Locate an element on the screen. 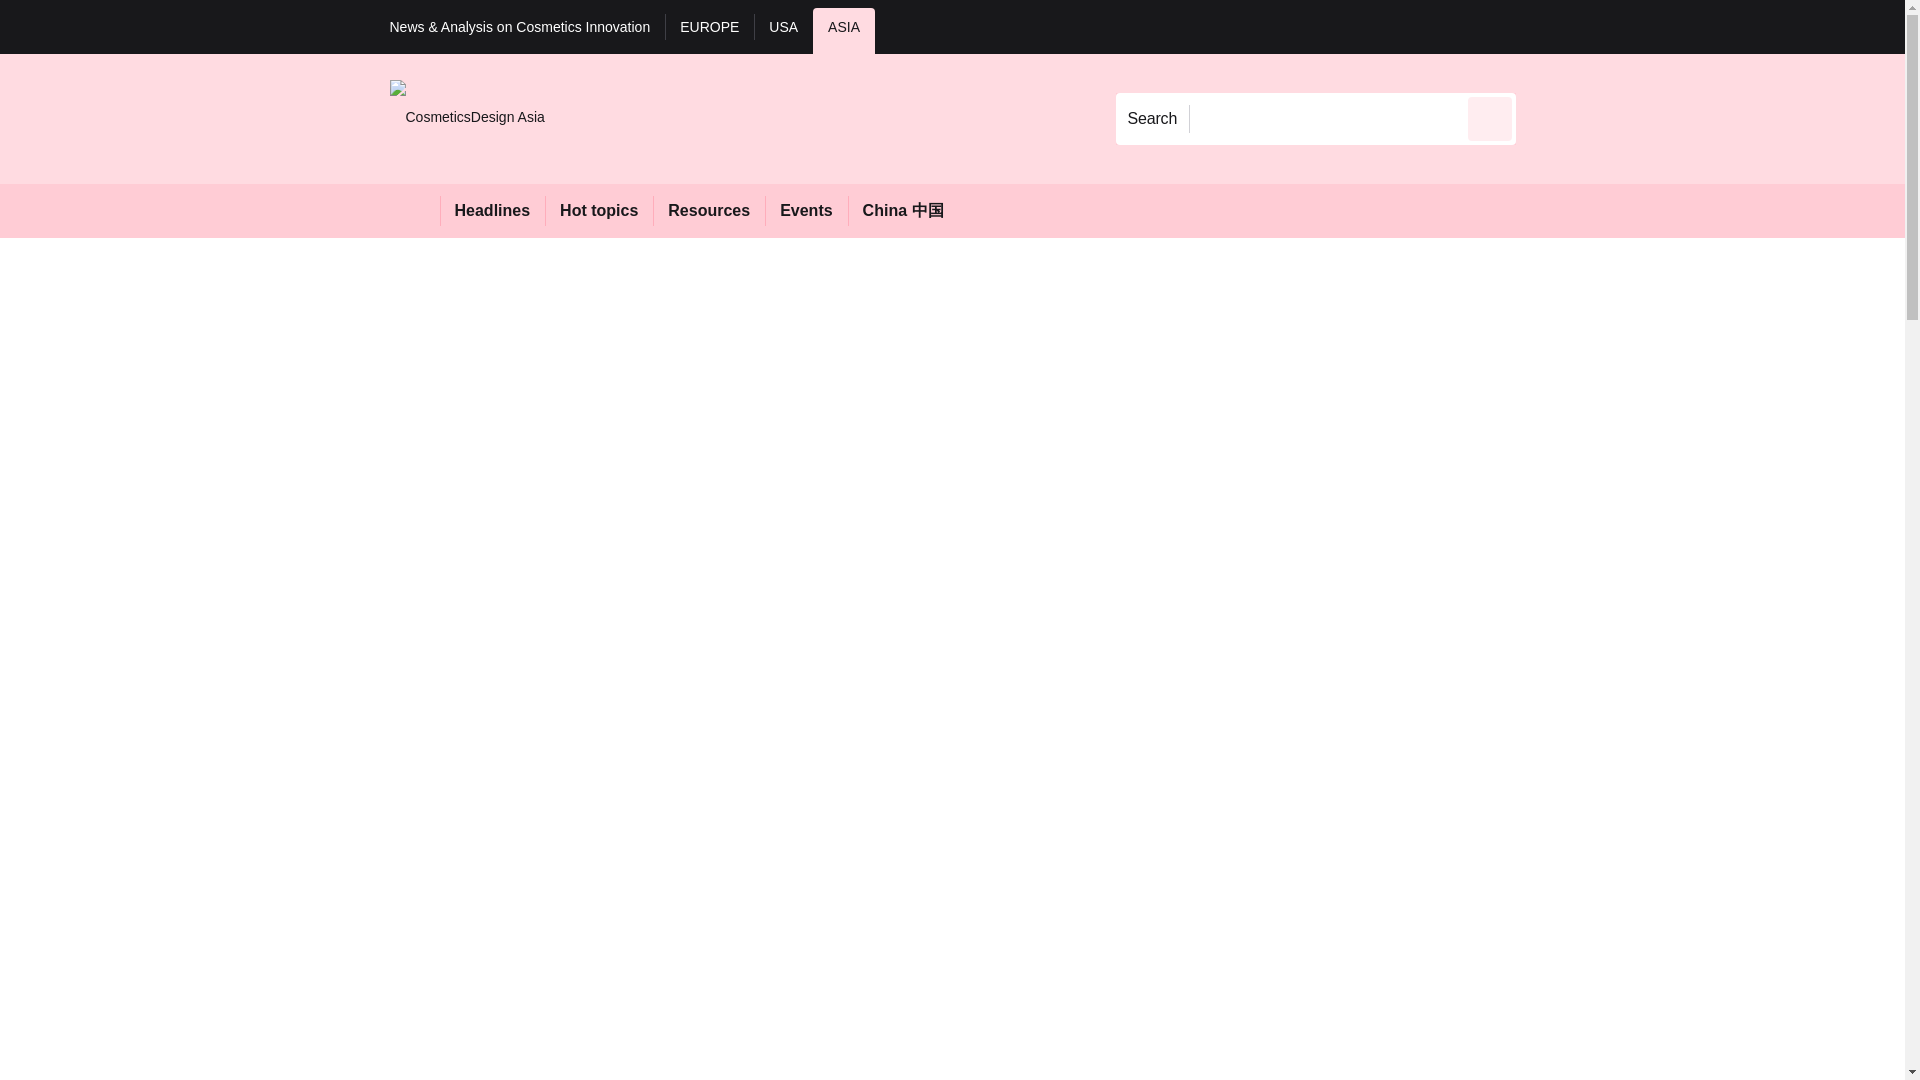  CosmeticsDesign Asia is located at coordinates (467, 118).